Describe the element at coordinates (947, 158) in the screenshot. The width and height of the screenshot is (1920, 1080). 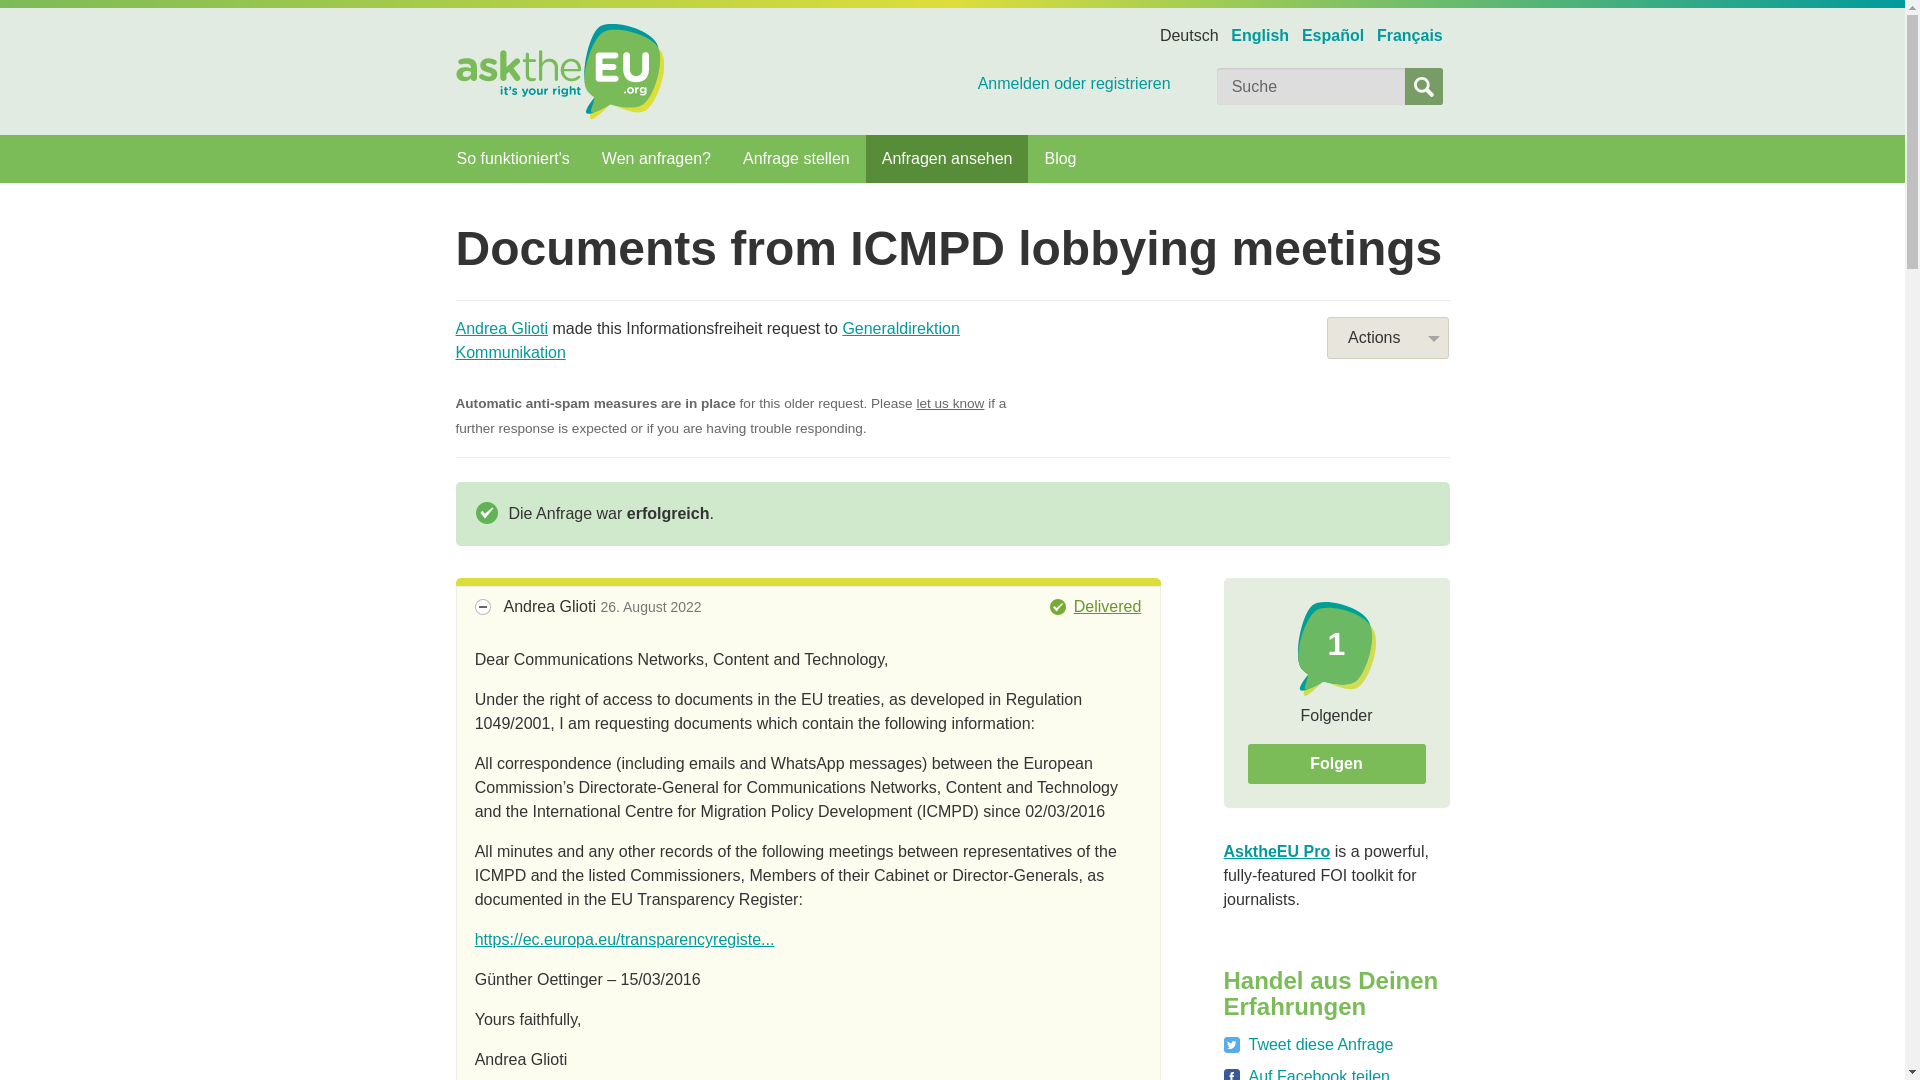
I see `Anfragen ansehen` at that location.